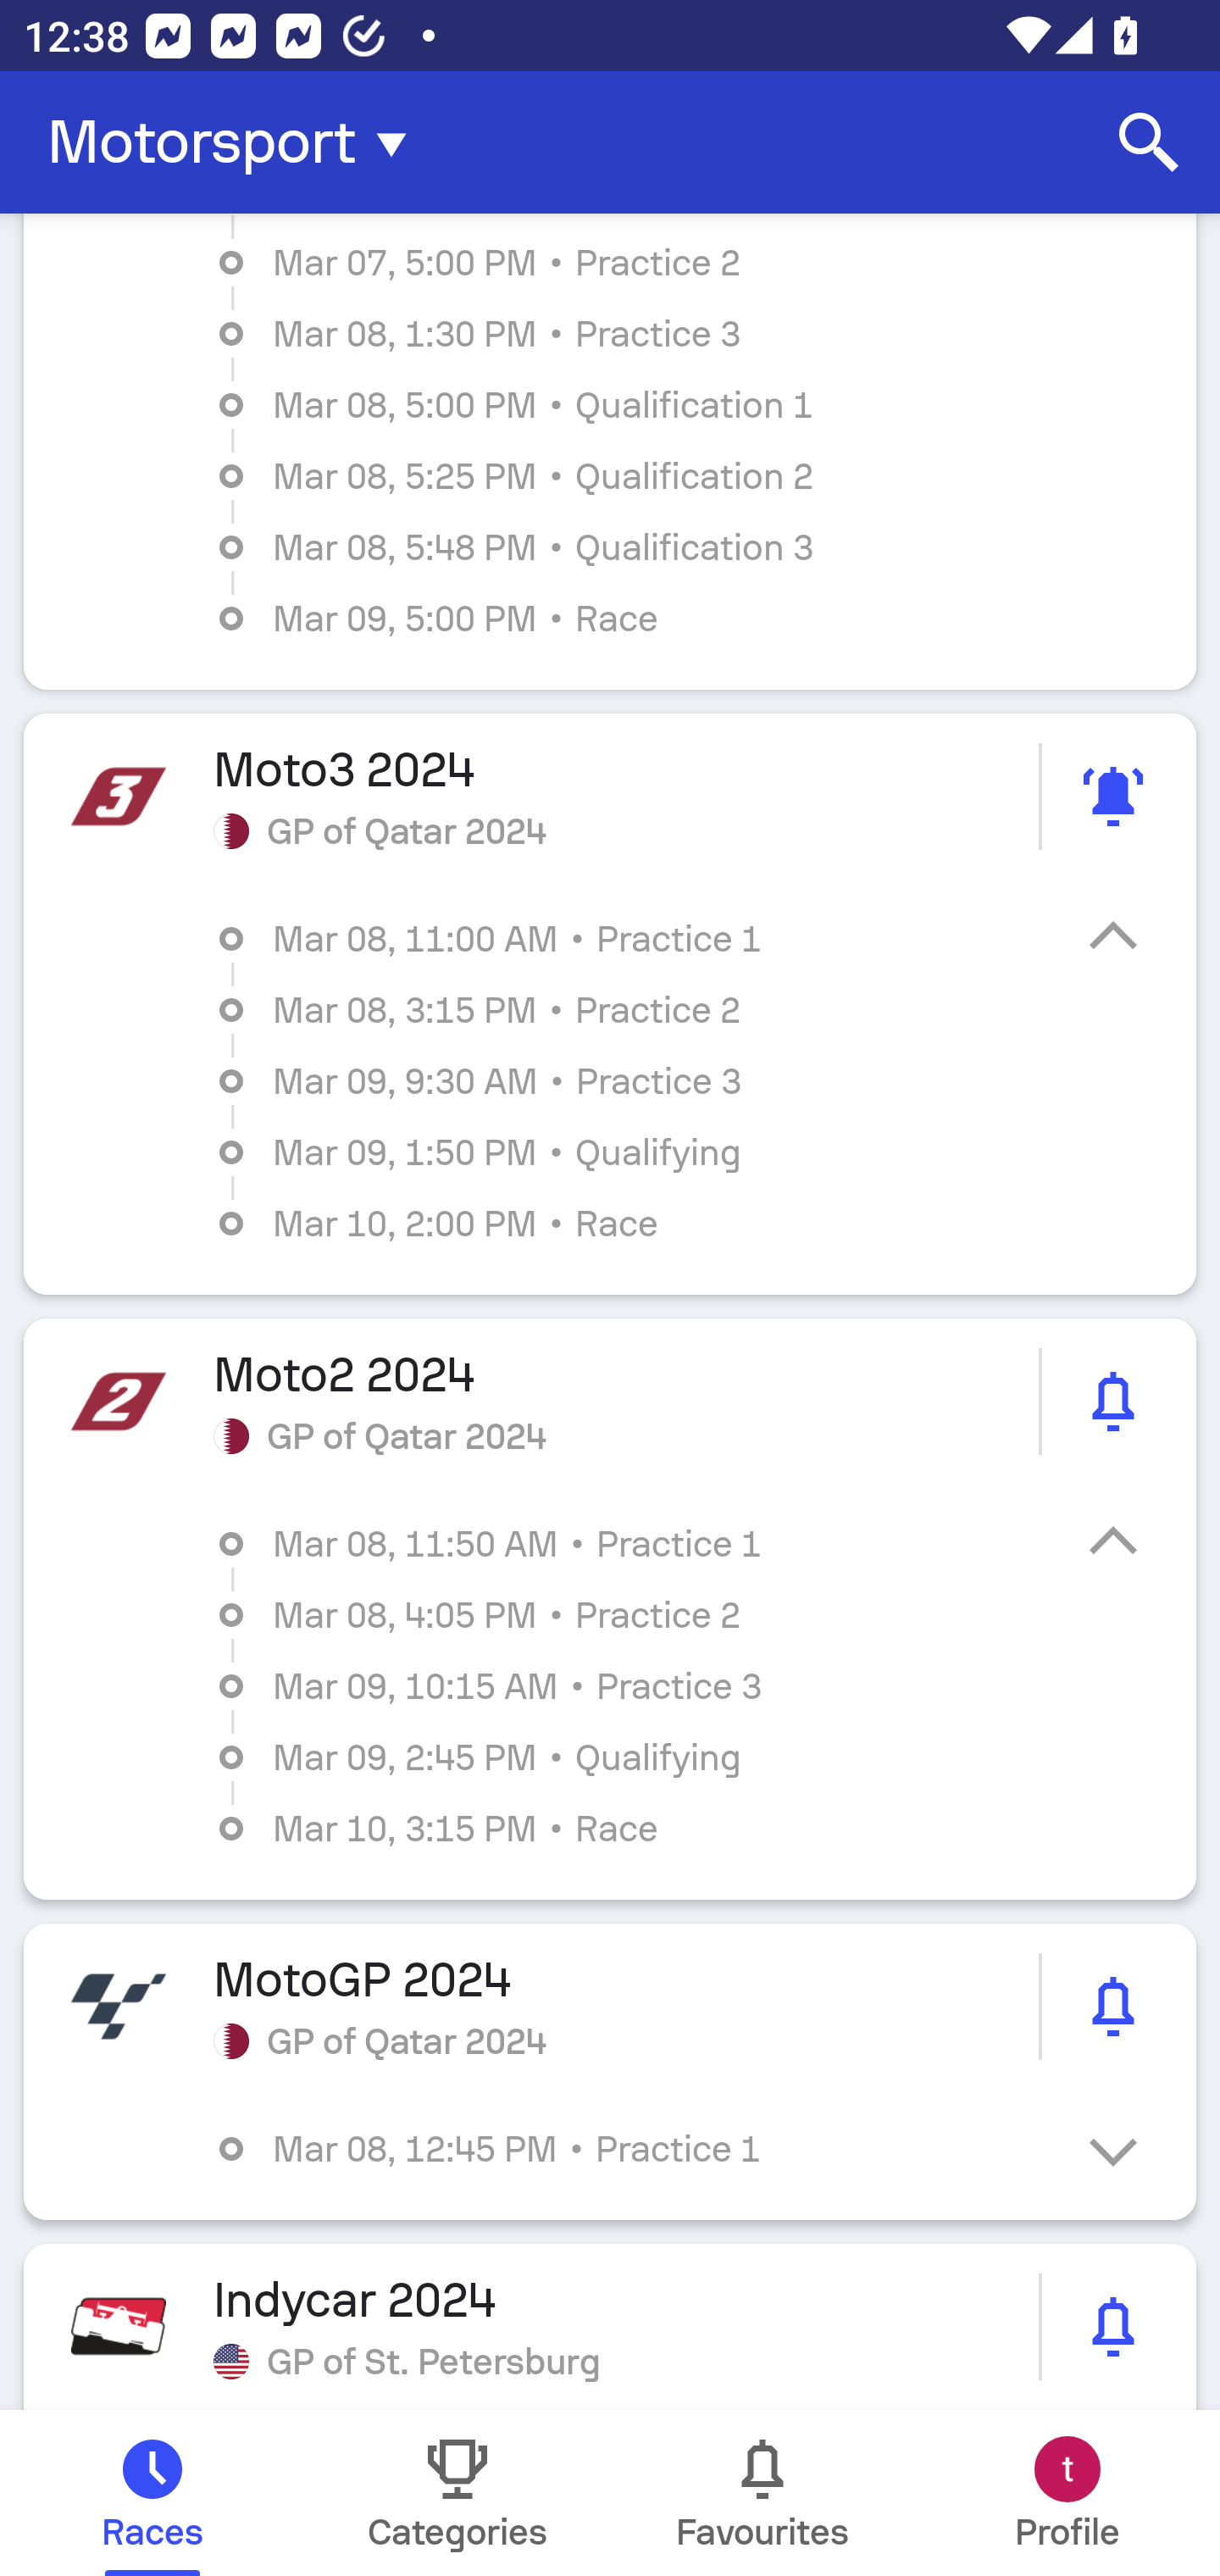 The image size is (1220, 2576). I want to click on Search, so click(1149, 142).